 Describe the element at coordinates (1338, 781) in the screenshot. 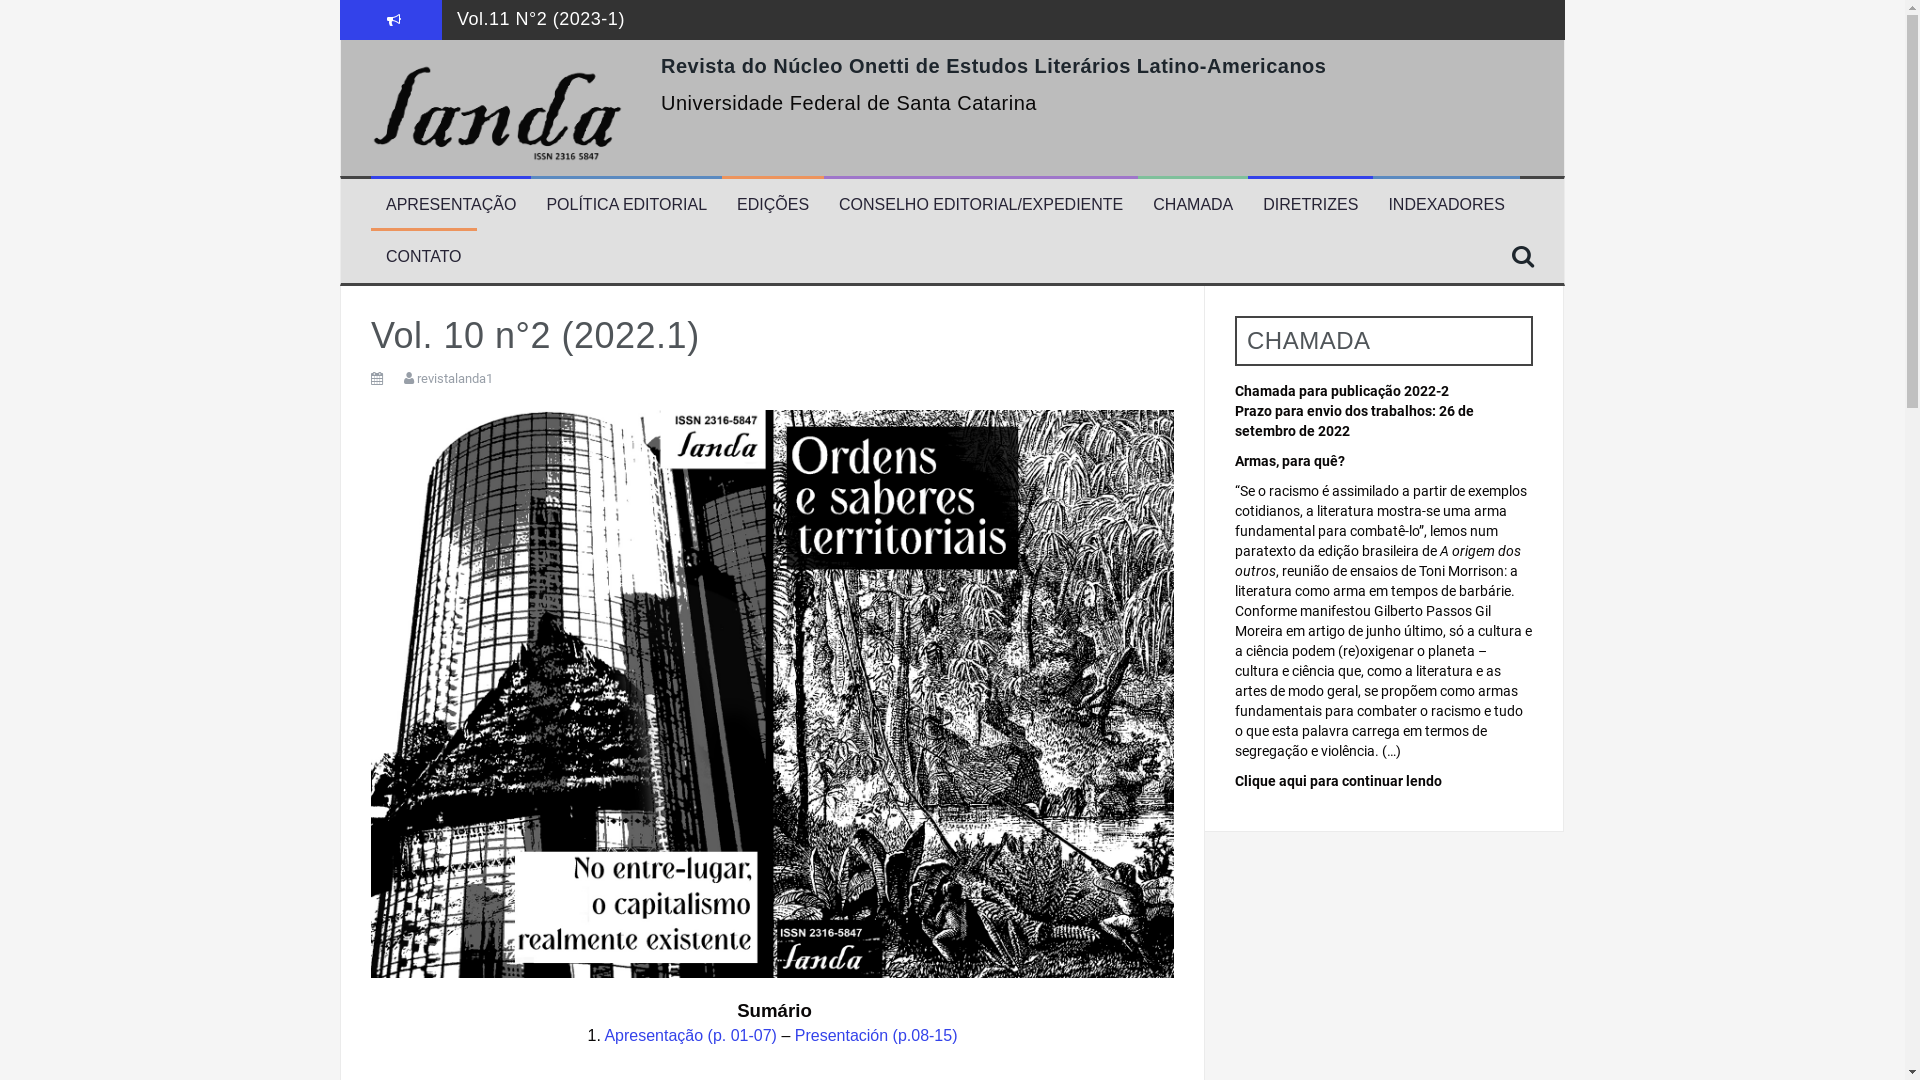

I see `Clique aqui para continuar lendo` at that location.